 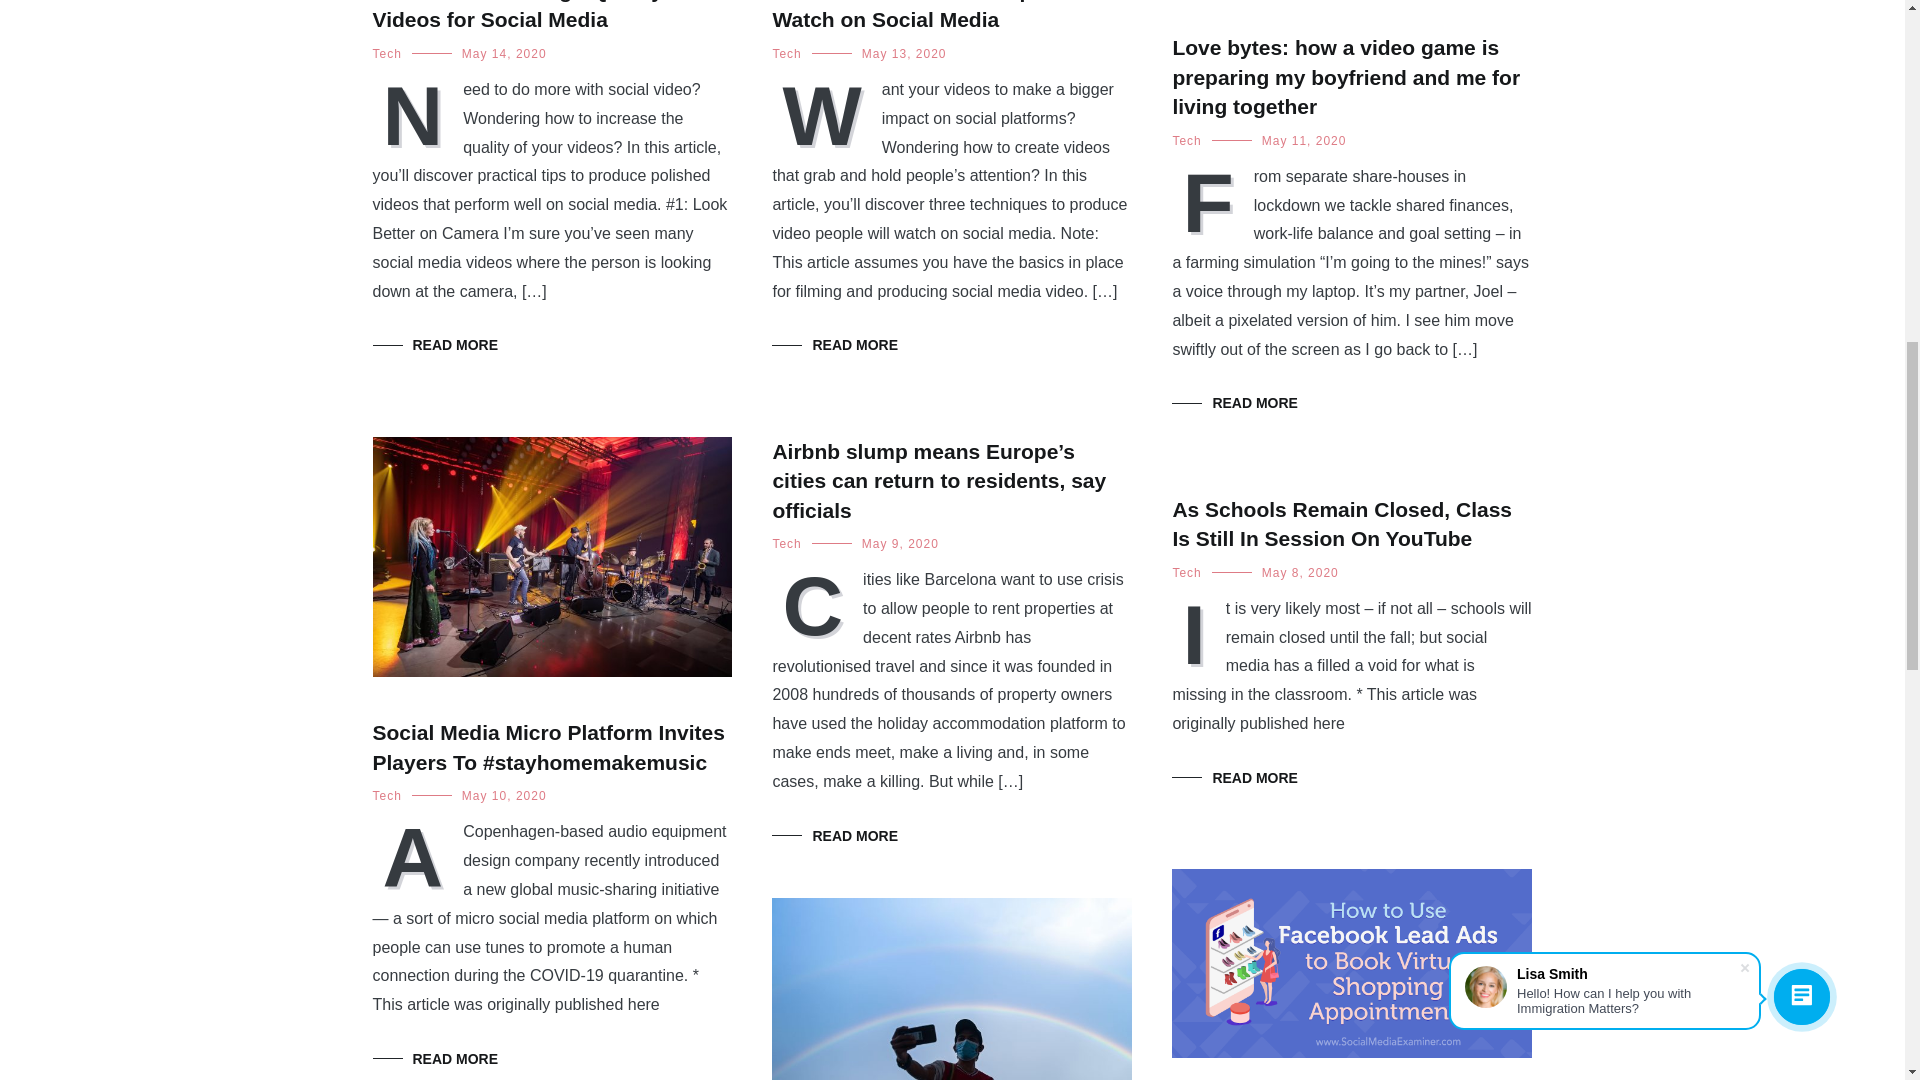 What do you see at coordinates (517, 16) in the screenshot?
I see `How to Produce High-Quality Videos for Social Media` at bounding box center [517, 16].